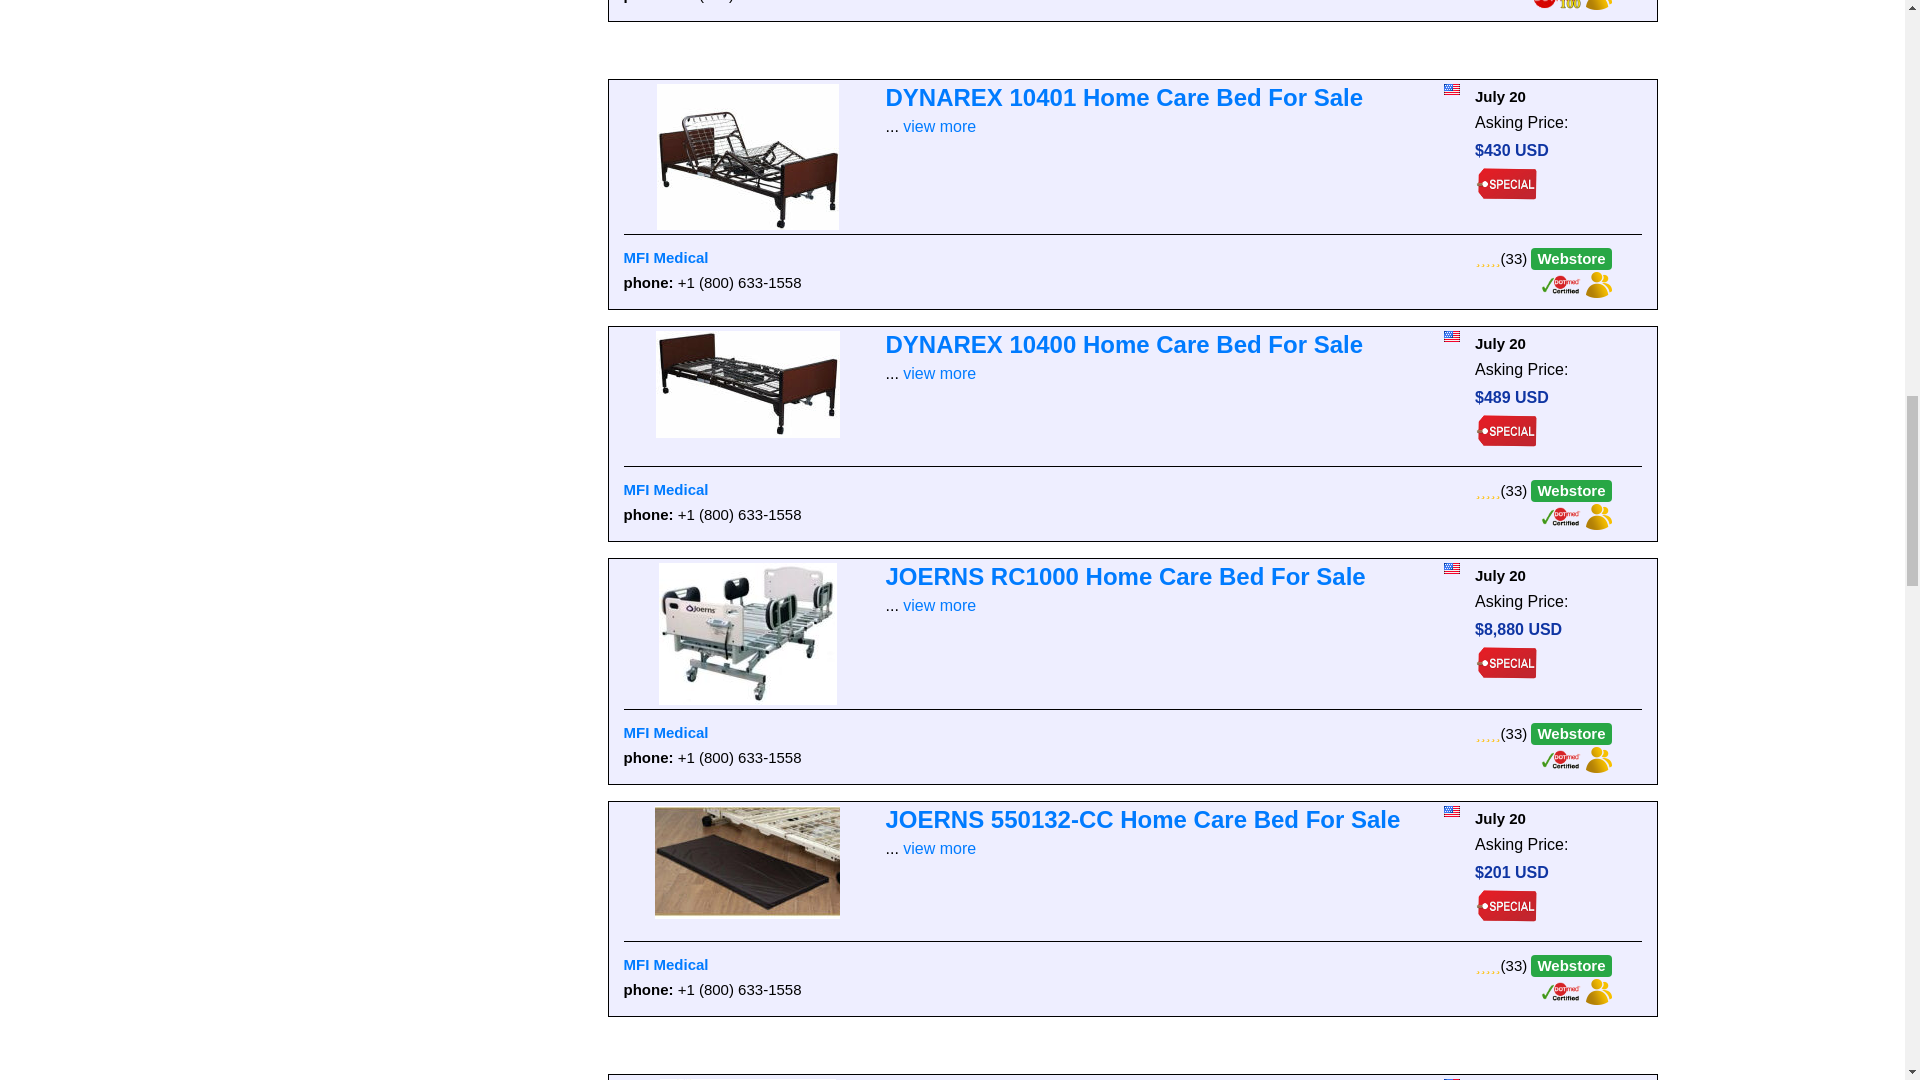  Describe the element at coordinates (1506, 430) in the screenshot. I see `Dealer Pricing` at that location.